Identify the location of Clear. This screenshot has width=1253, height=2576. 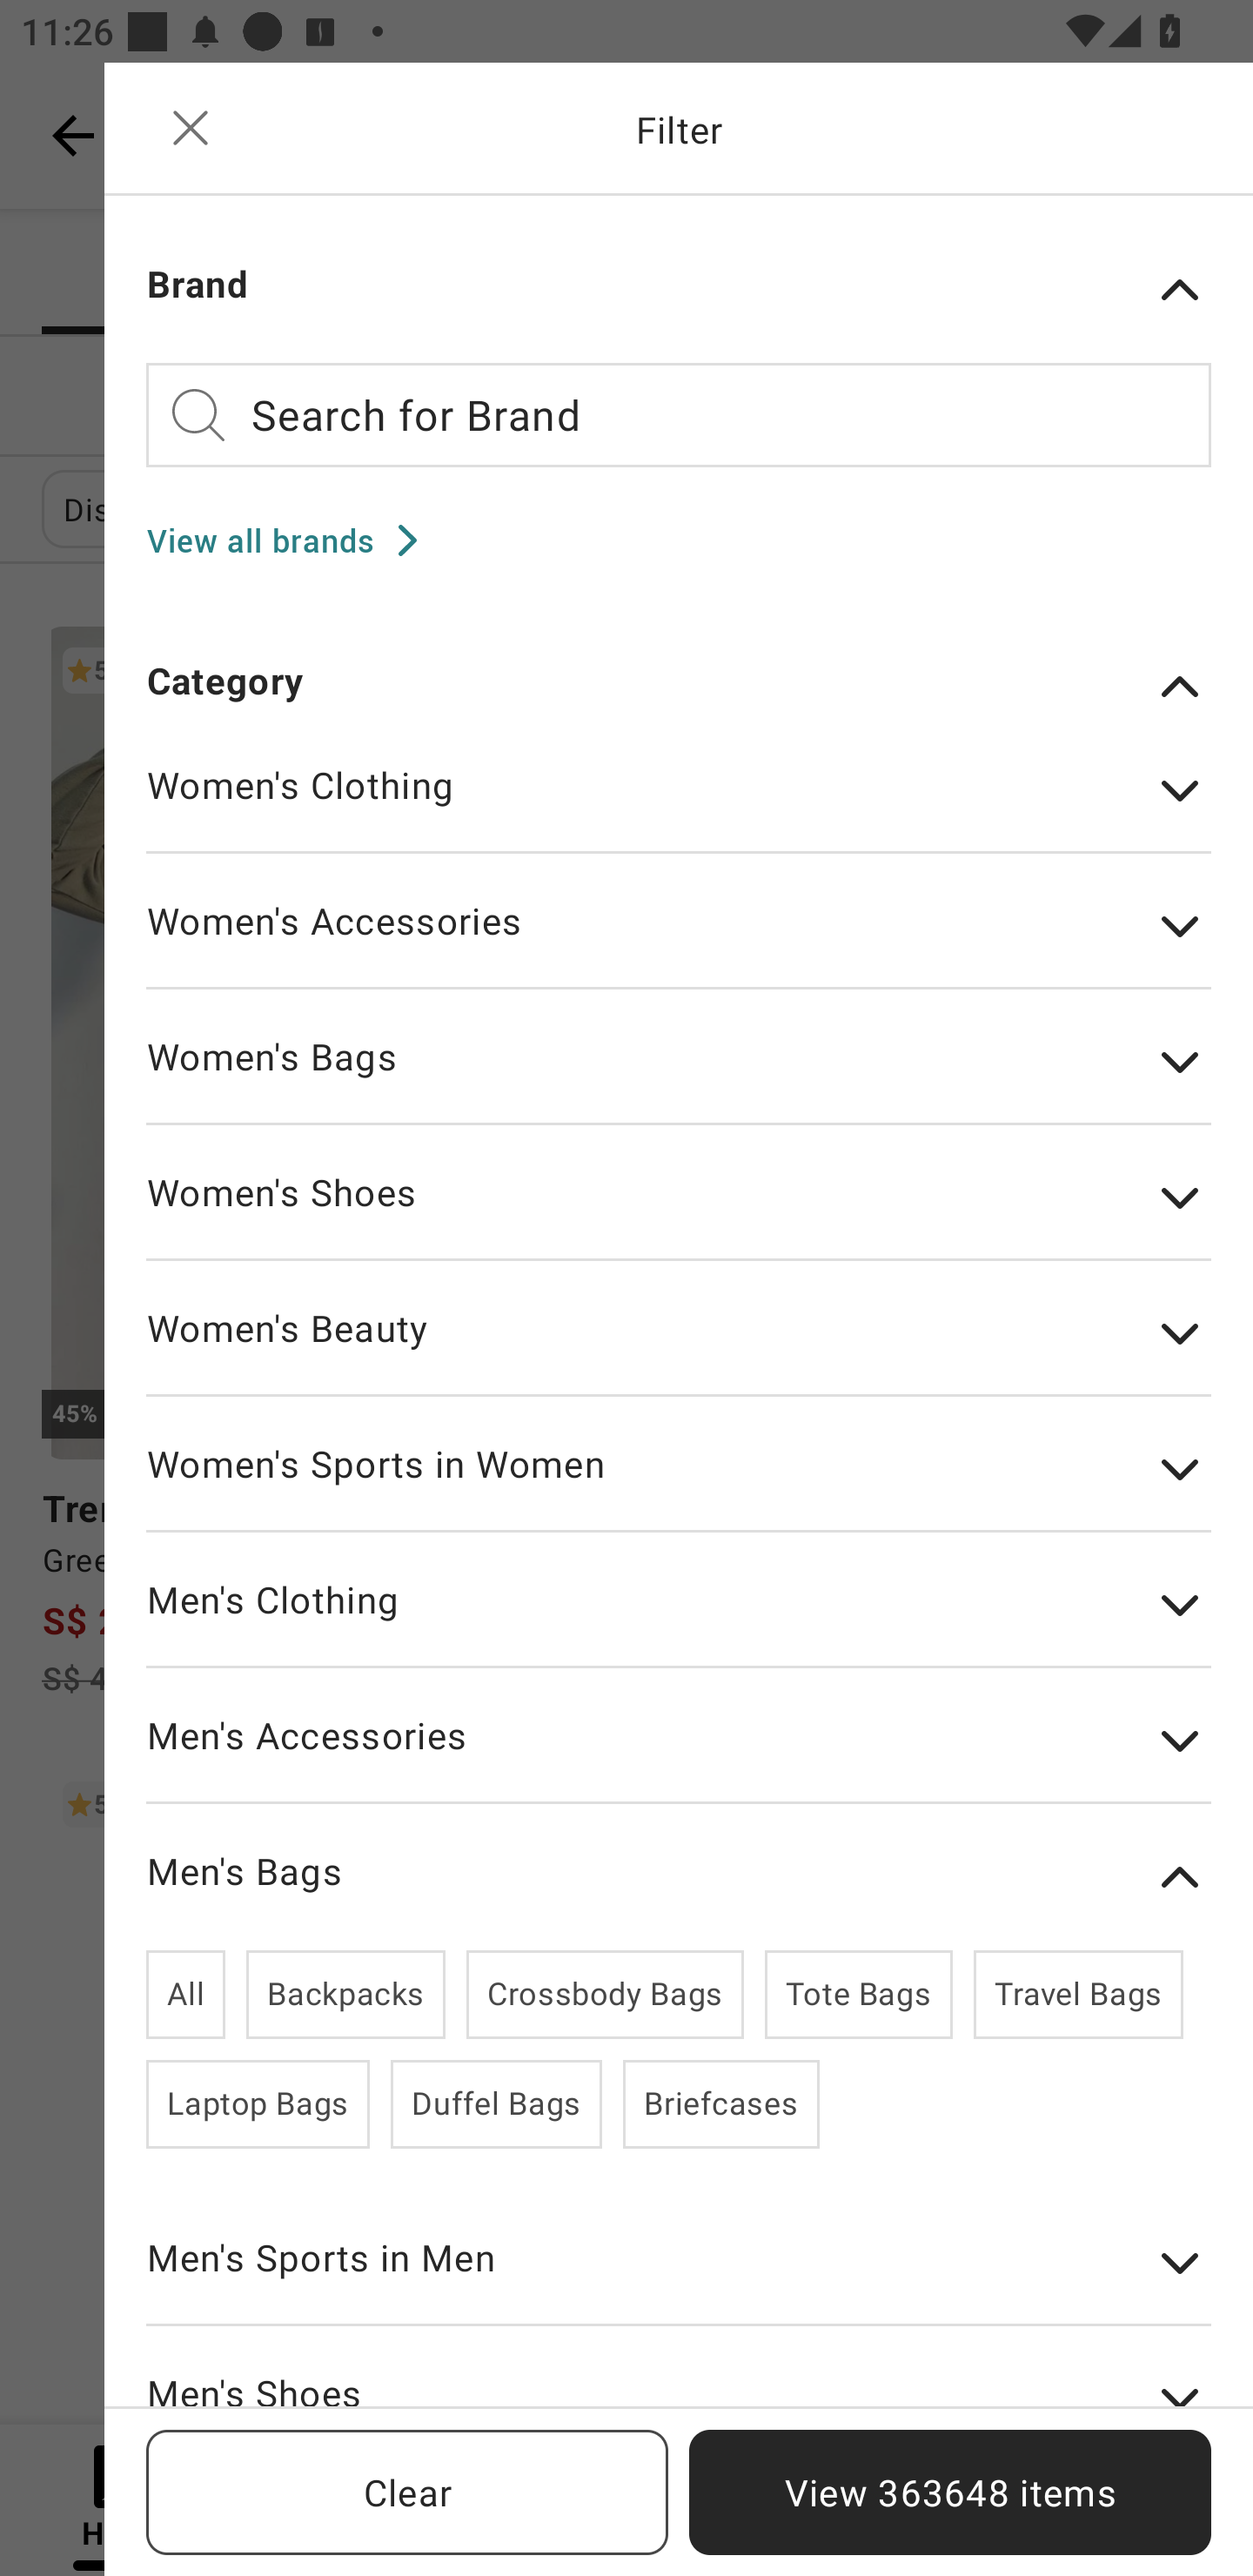
(407, 2492).